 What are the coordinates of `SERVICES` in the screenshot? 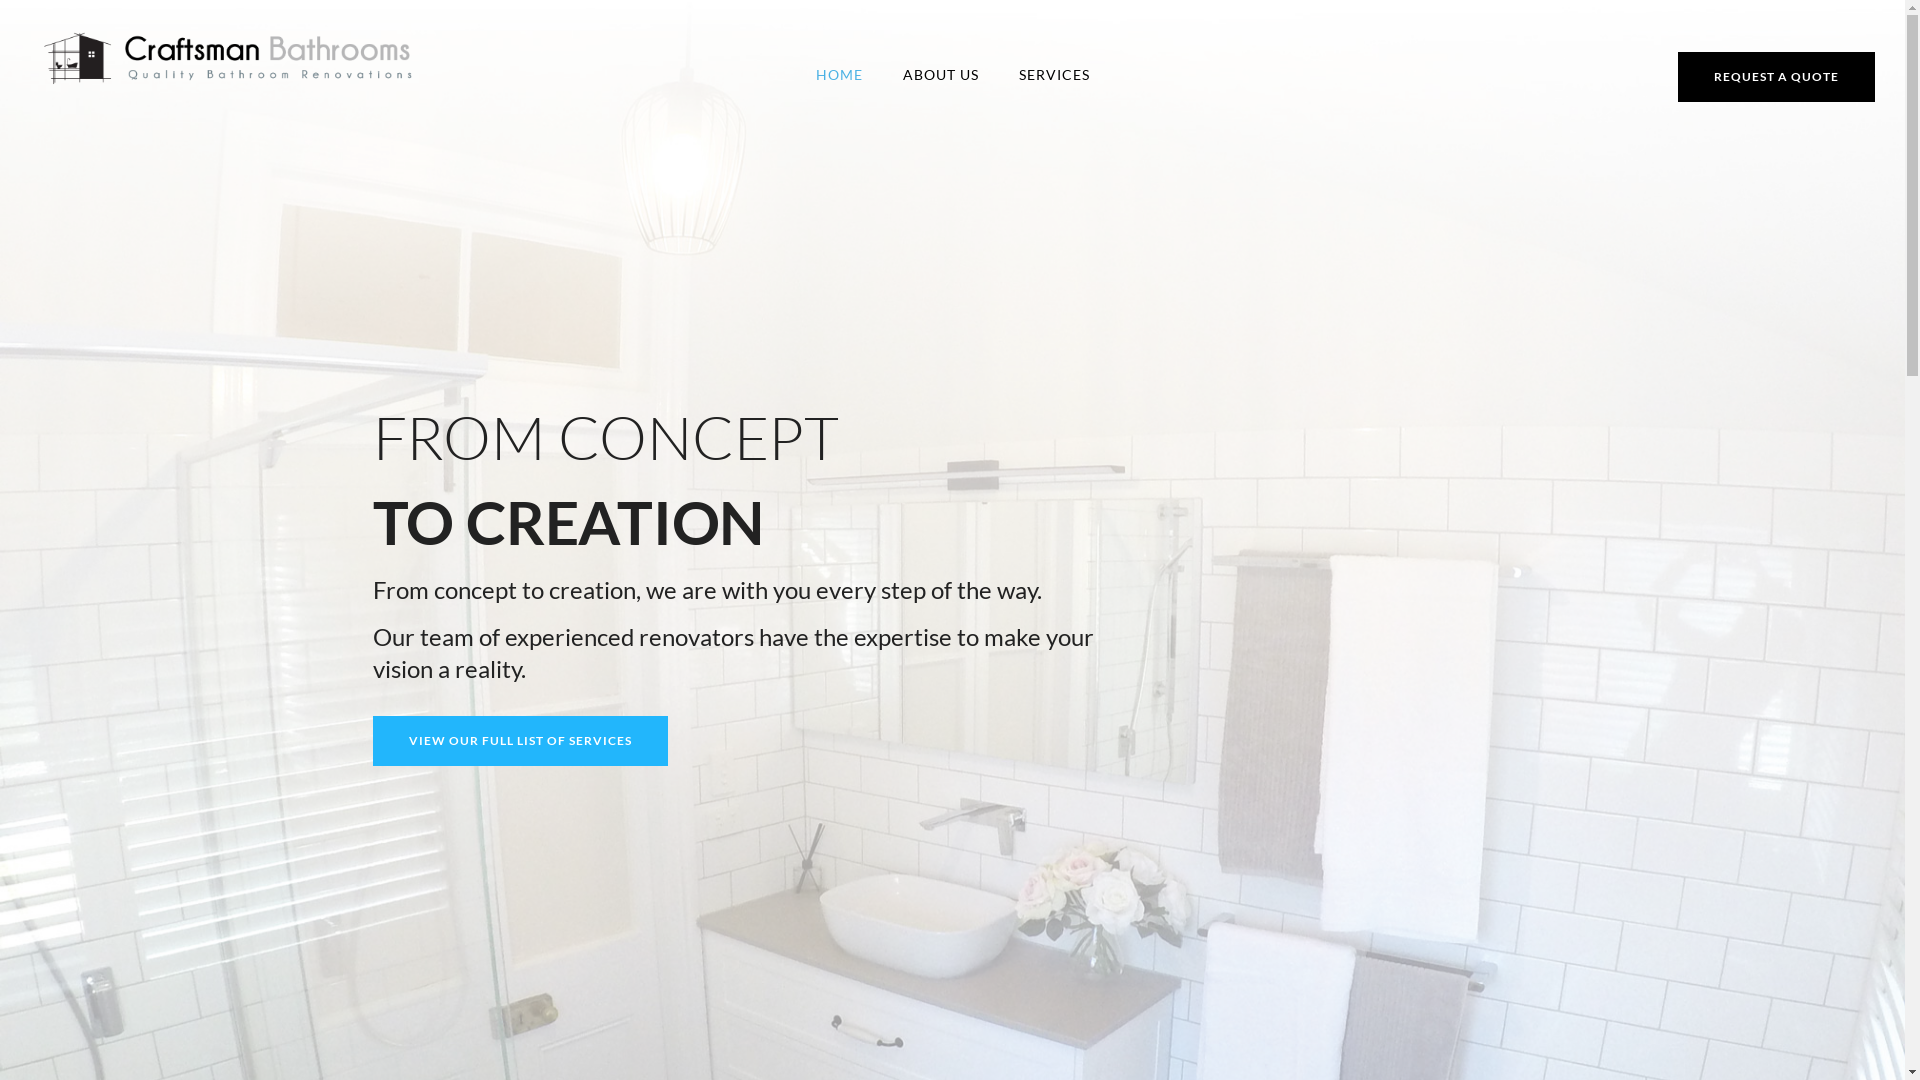 It's located at (1054, 74).